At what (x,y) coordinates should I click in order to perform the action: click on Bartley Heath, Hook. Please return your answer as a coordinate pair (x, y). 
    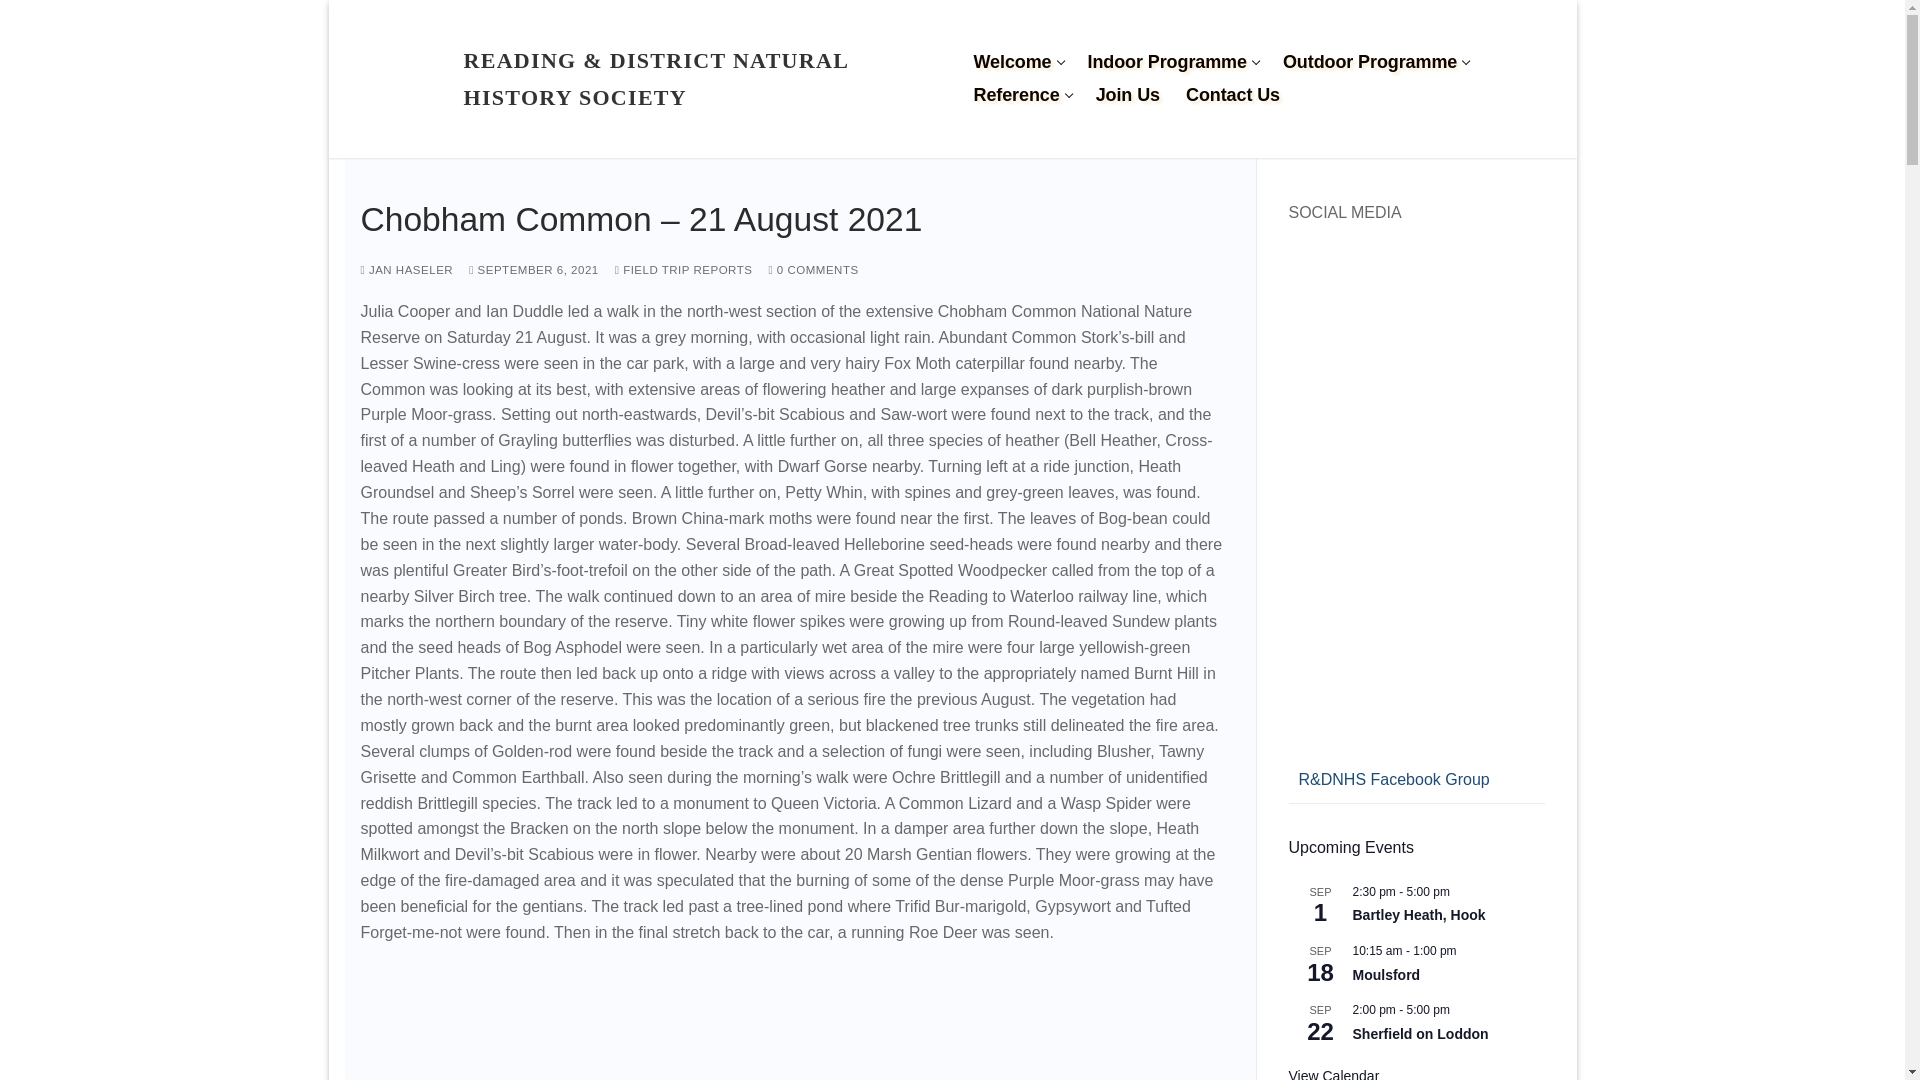
    Looking at the image, I should click on (1333, 1074).